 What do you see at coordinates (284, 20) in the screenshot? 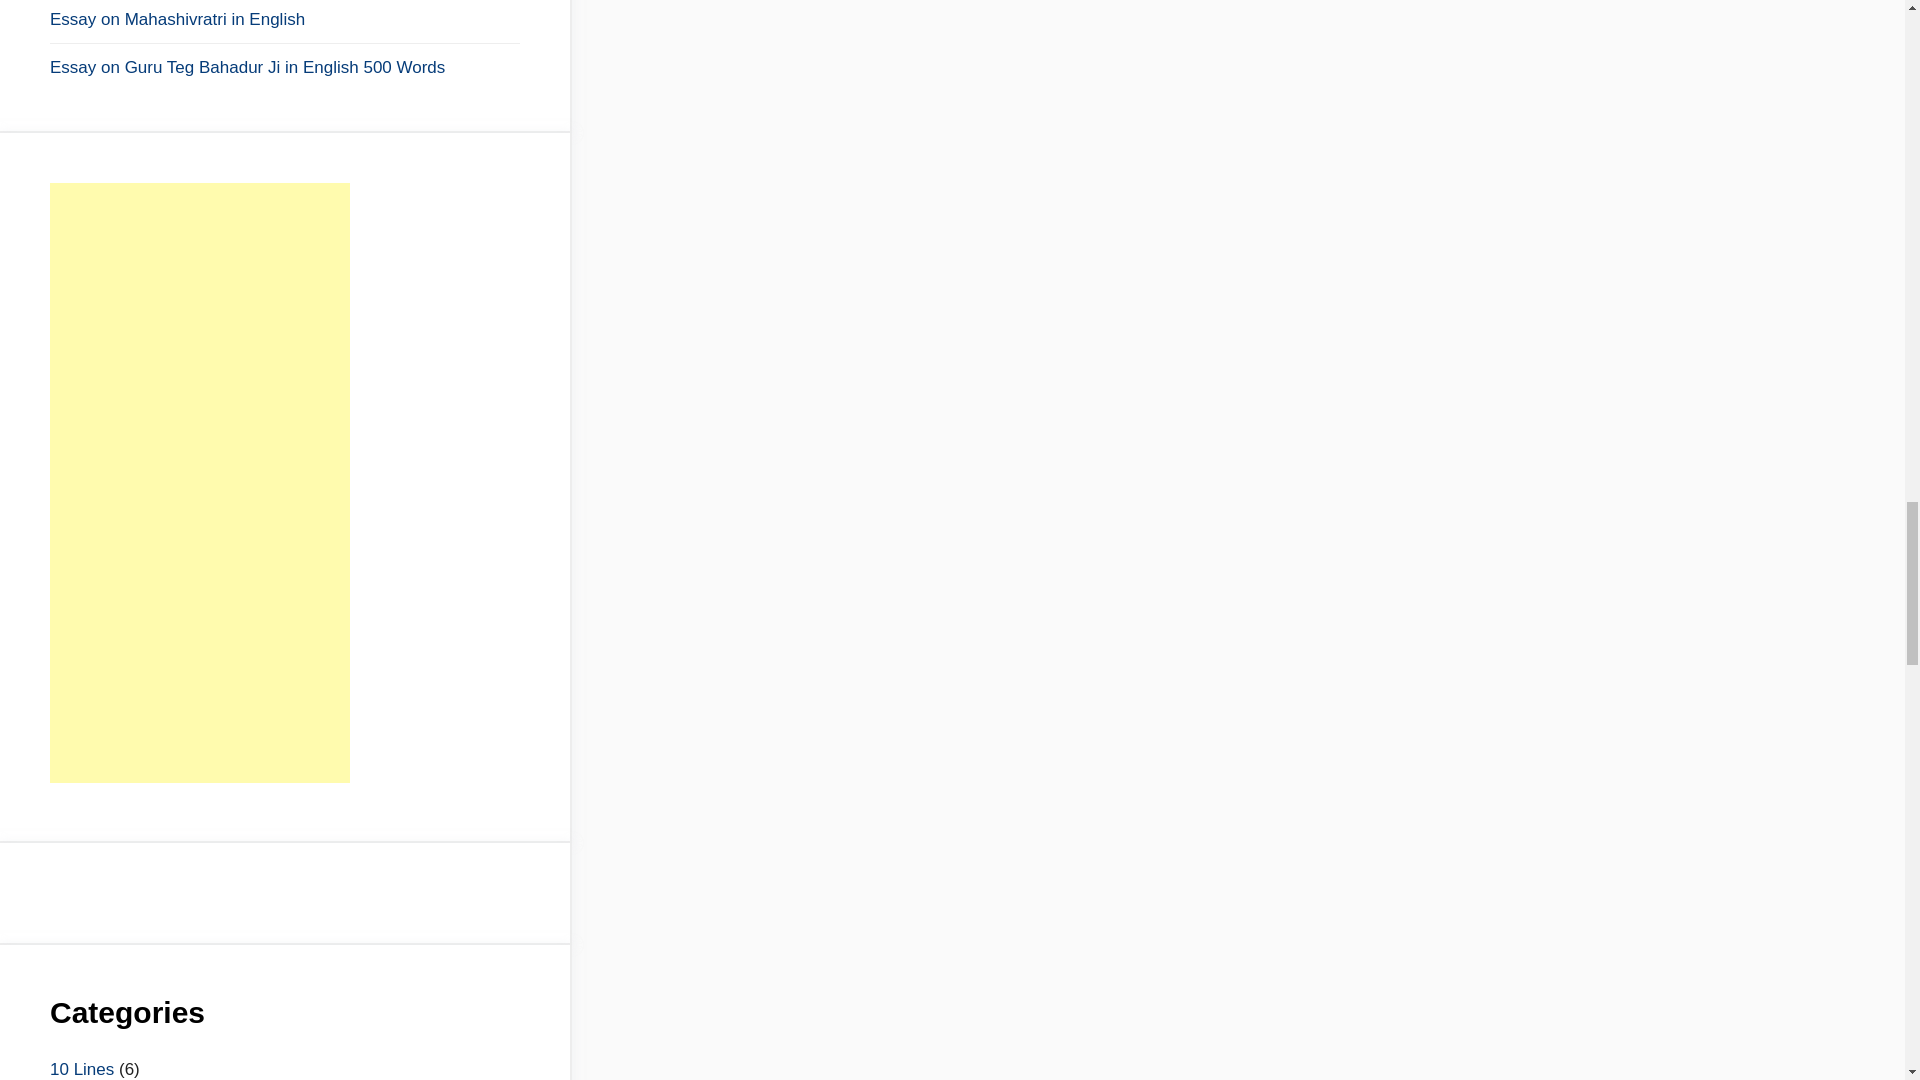
I see `Essay on Mahashivratri in English` at bounding box center [284, 20].